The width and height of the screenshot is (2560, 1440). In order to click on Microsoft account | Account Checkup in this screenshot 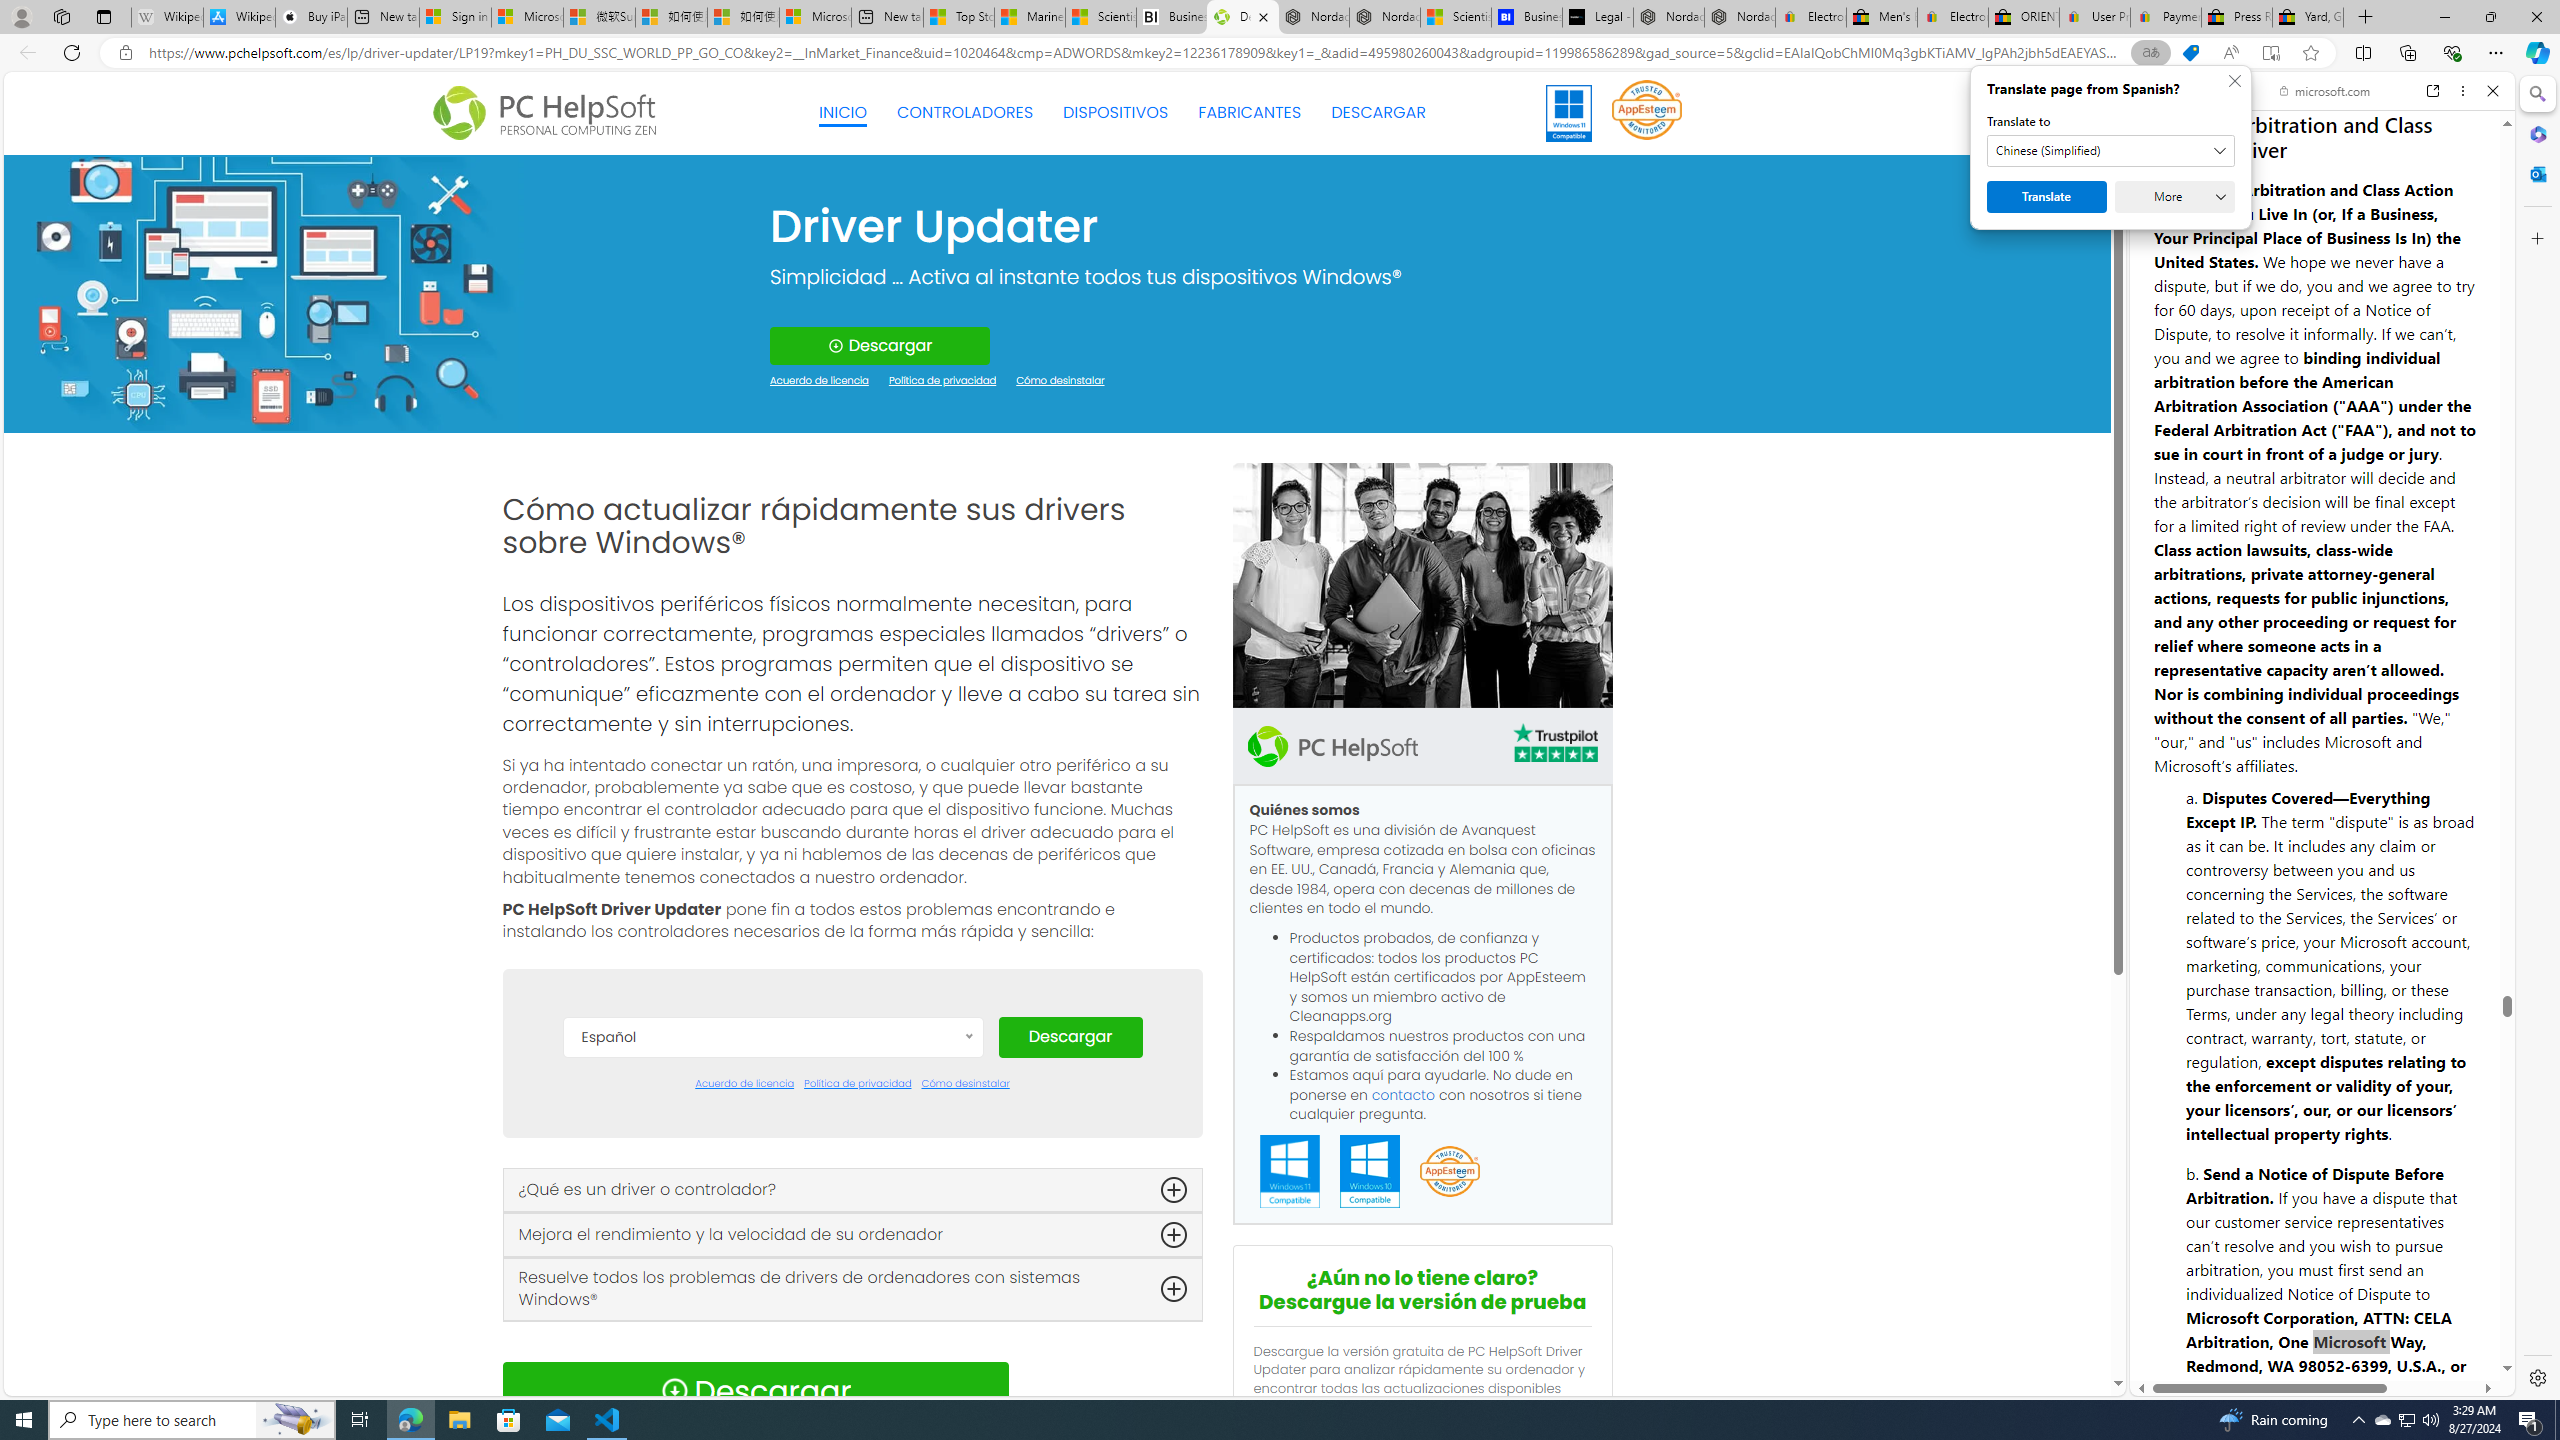, I will do `click(815, 17)`.